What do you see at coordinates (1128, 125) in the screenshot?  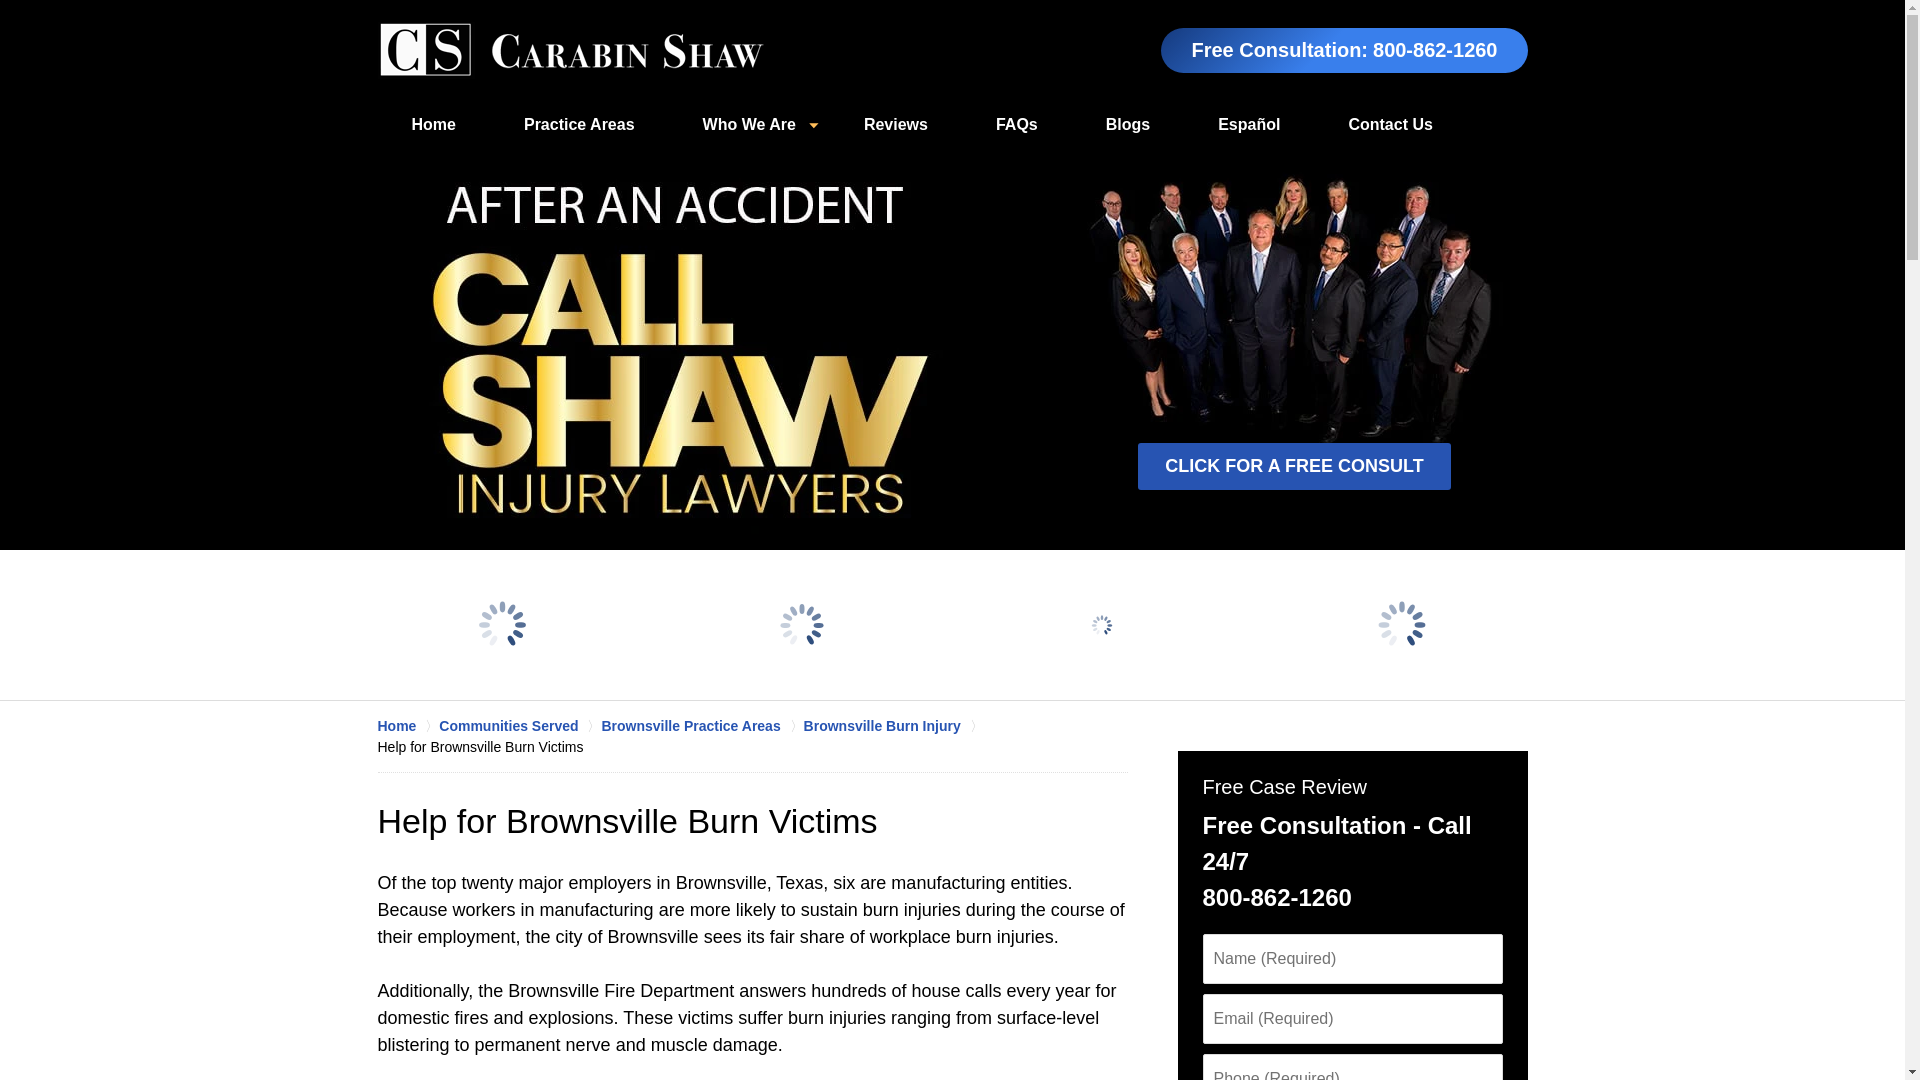 I see `Blogs` at bounding box center [1128, 125].